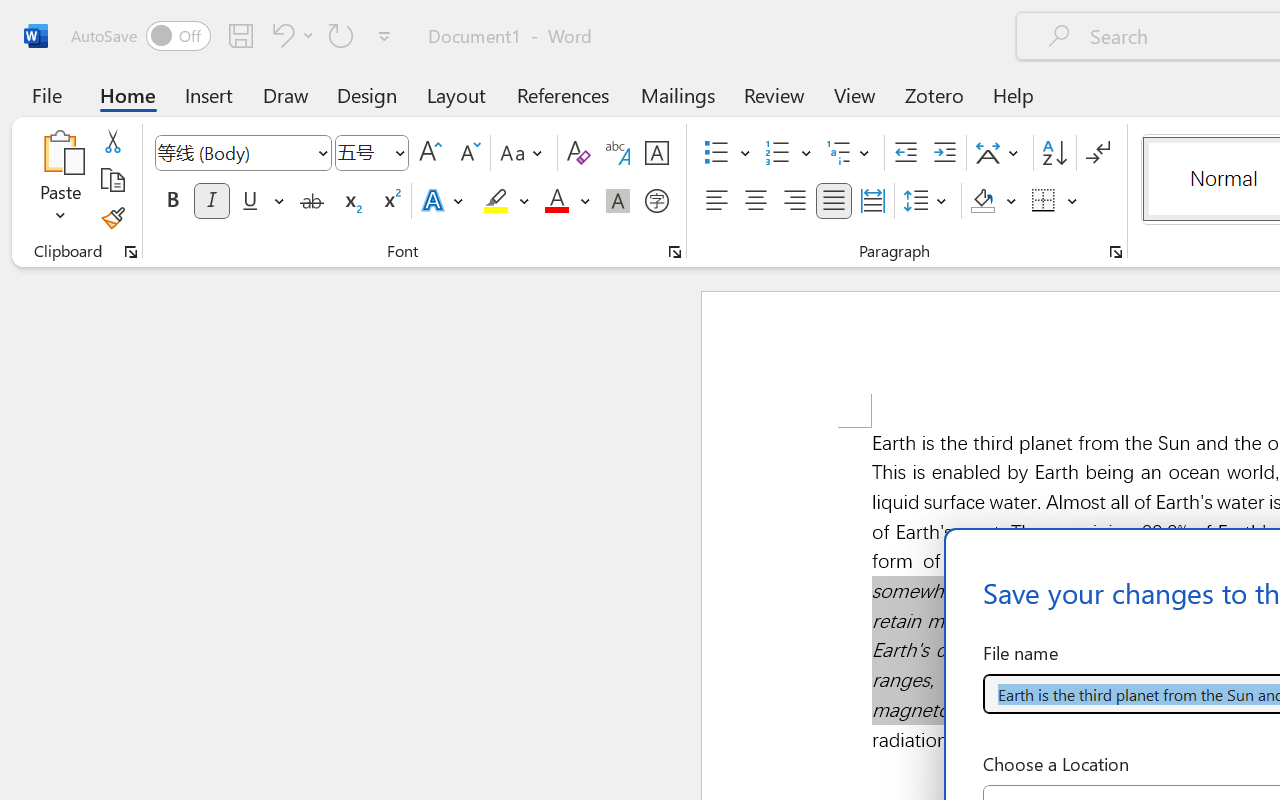  What do you see at coordinates (1115, 252) in the screenshot?
I see `Paragraph...` at bounding box center [1115, 252].